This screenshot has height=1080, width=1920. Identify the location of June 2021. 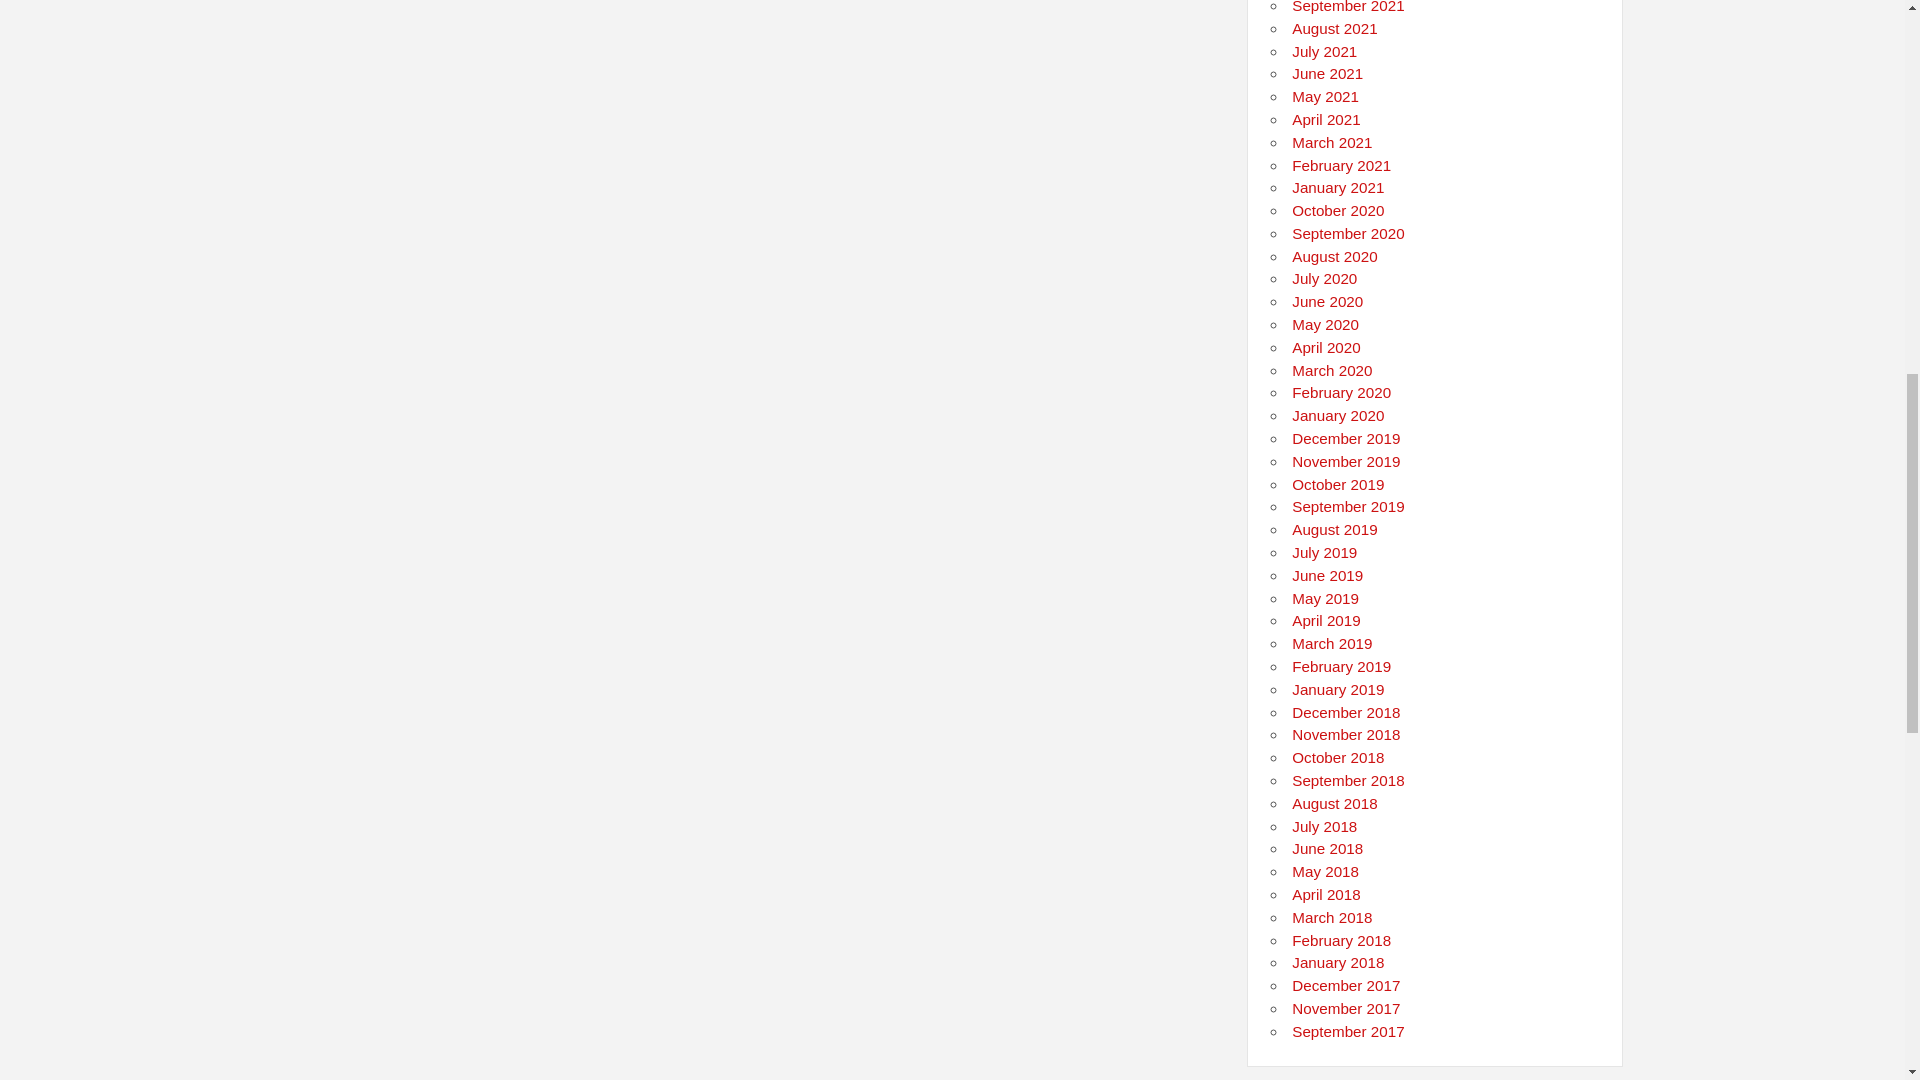
(1328, 73).